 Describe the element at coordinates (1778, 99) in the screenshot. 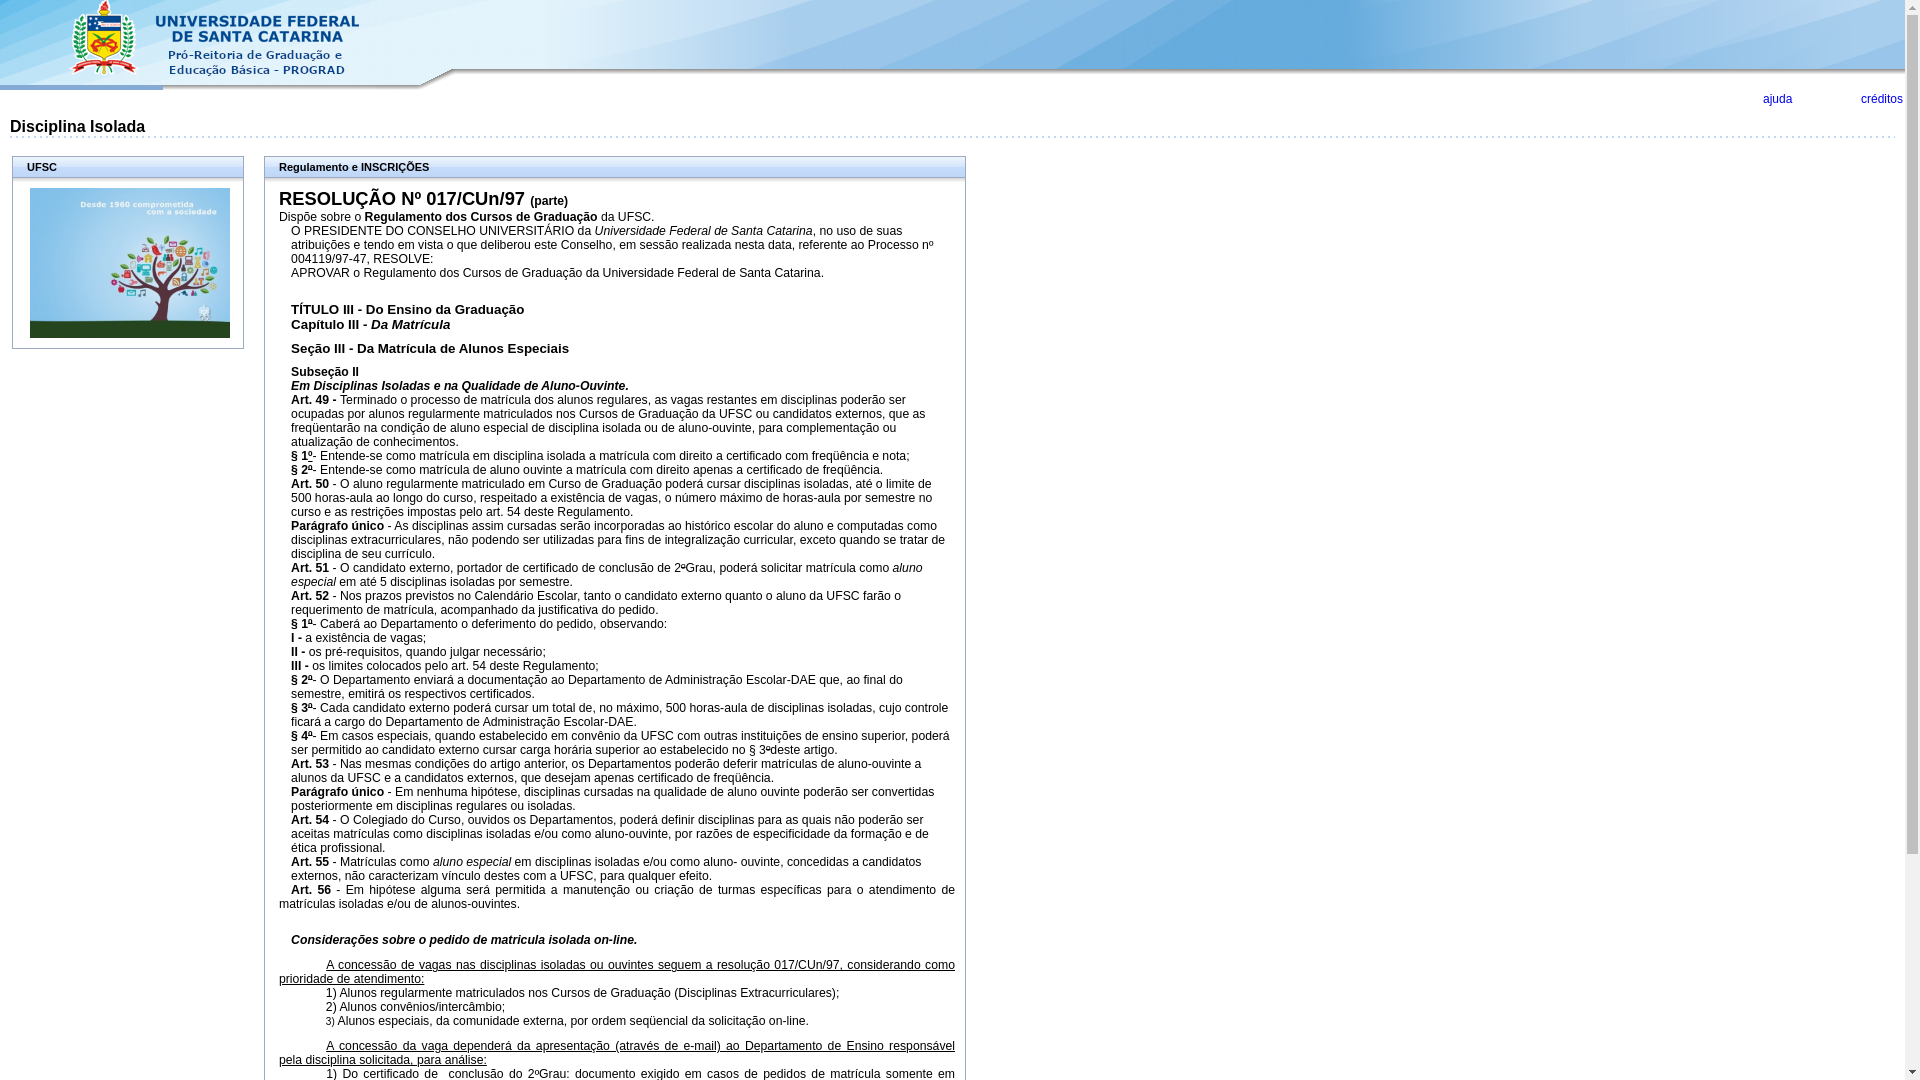

I see `ajuda` at that location.